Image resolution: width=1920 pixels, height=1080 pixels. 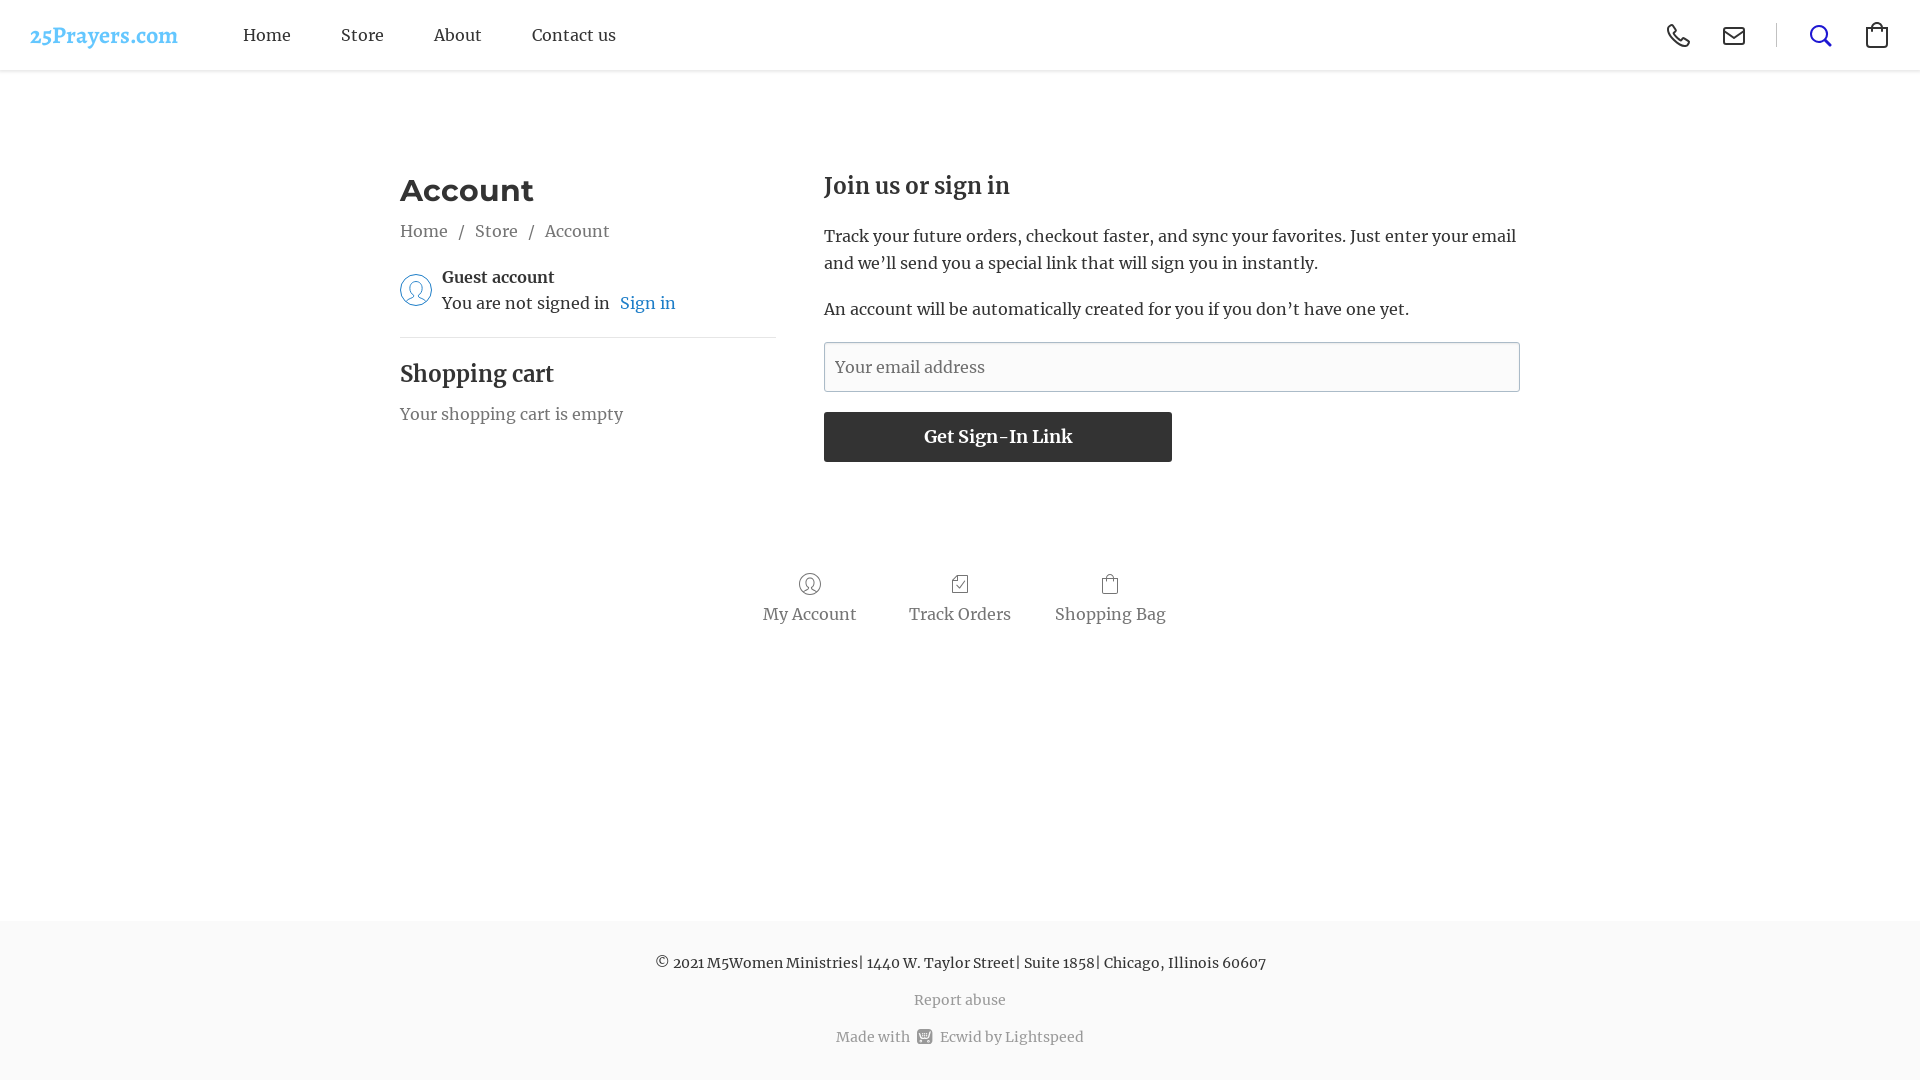 What do you see at coordinates (362, 35) in the screenshot?
I see `Store` at bounding box center [362, 35].